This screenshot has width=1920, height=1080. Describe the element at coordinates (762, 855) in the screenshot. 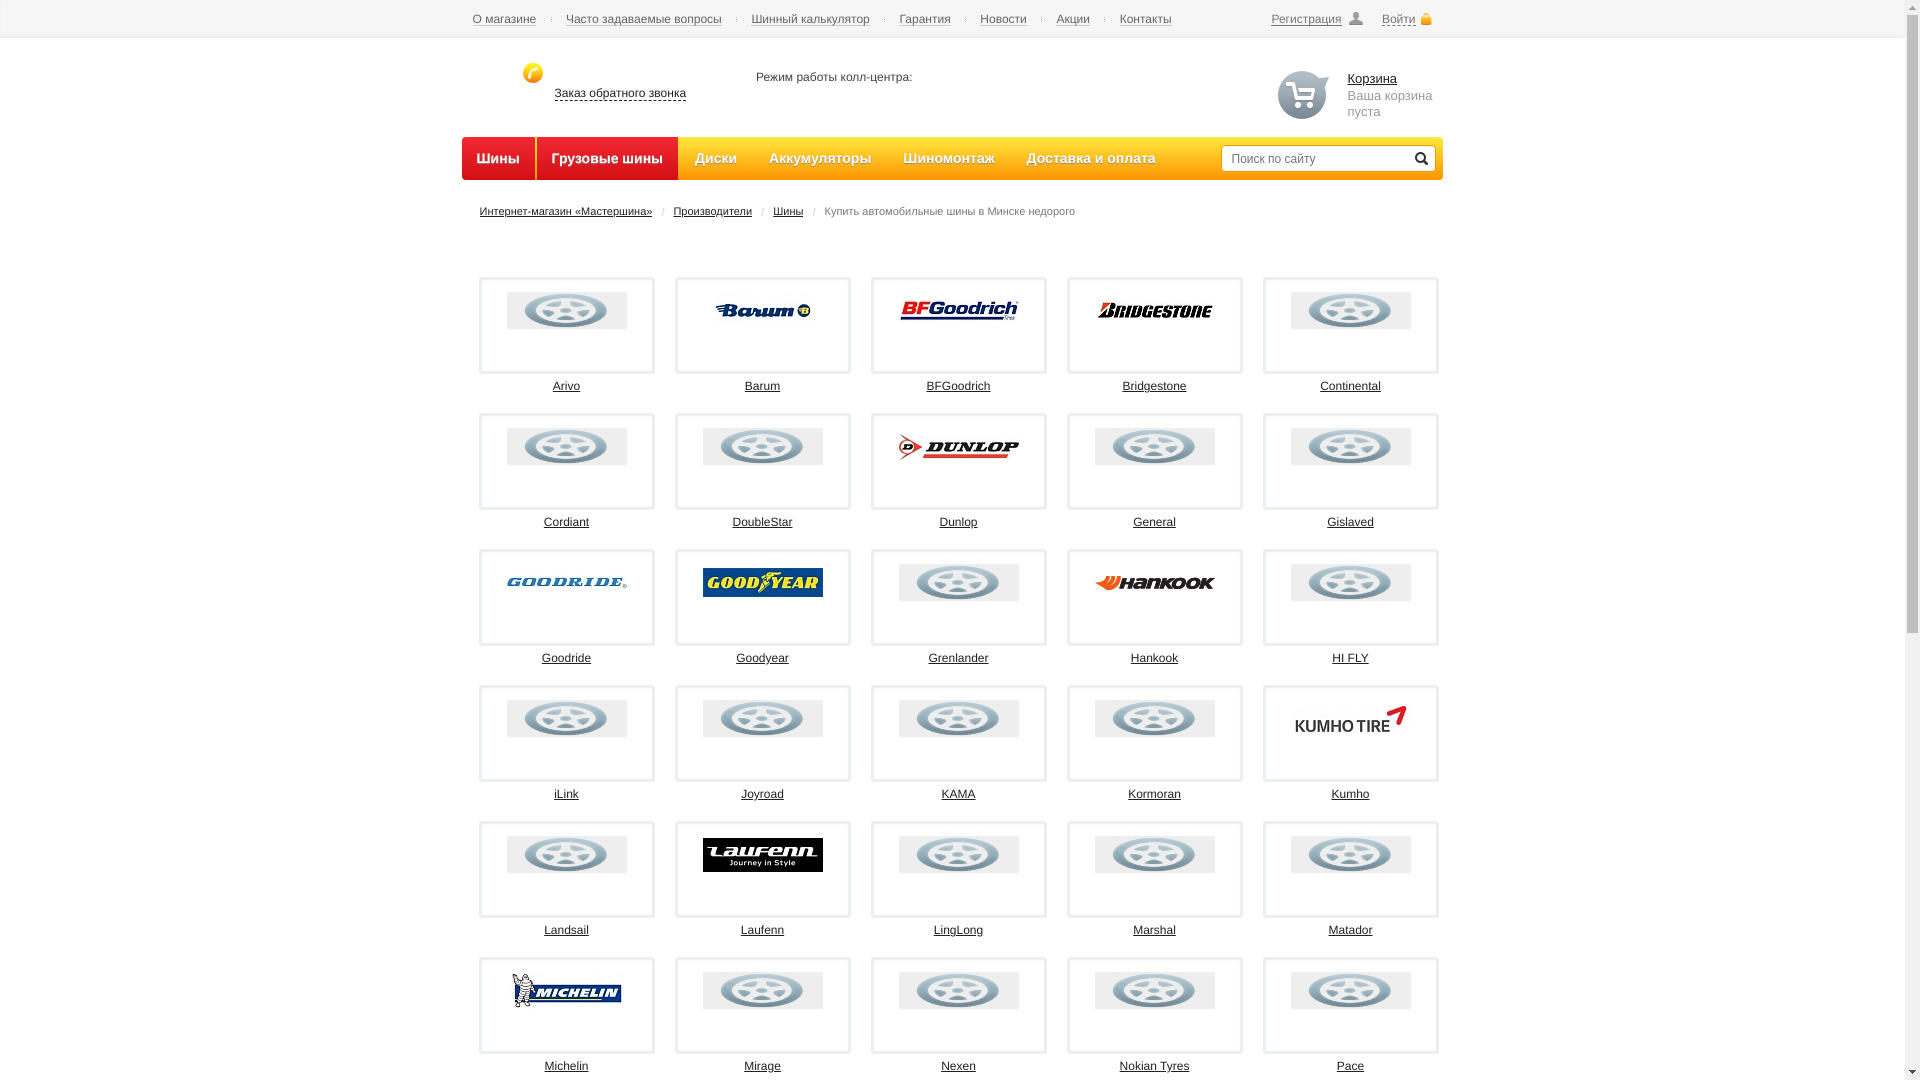

I see `Laufenn` at that location.